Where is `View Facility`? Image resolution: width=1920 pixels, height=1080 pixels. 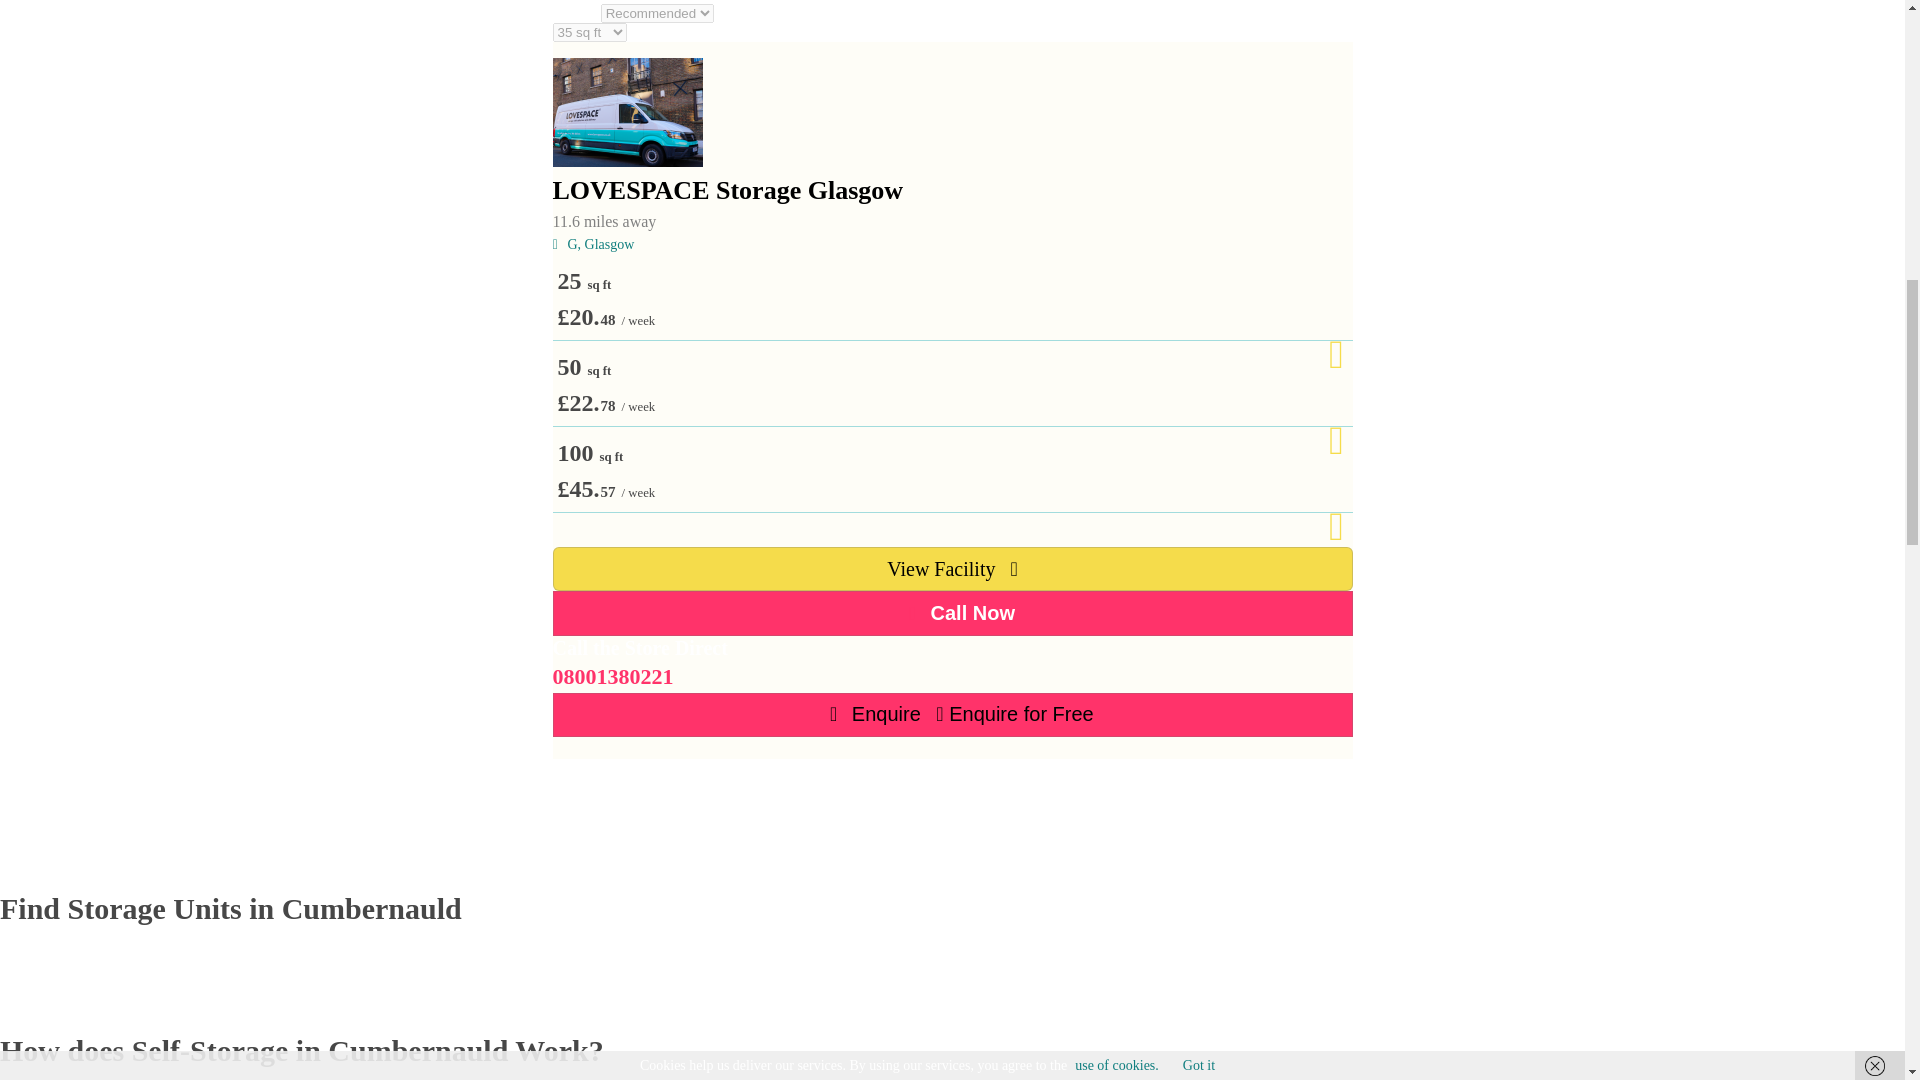
View Facility is located at coordinates (952, 568).